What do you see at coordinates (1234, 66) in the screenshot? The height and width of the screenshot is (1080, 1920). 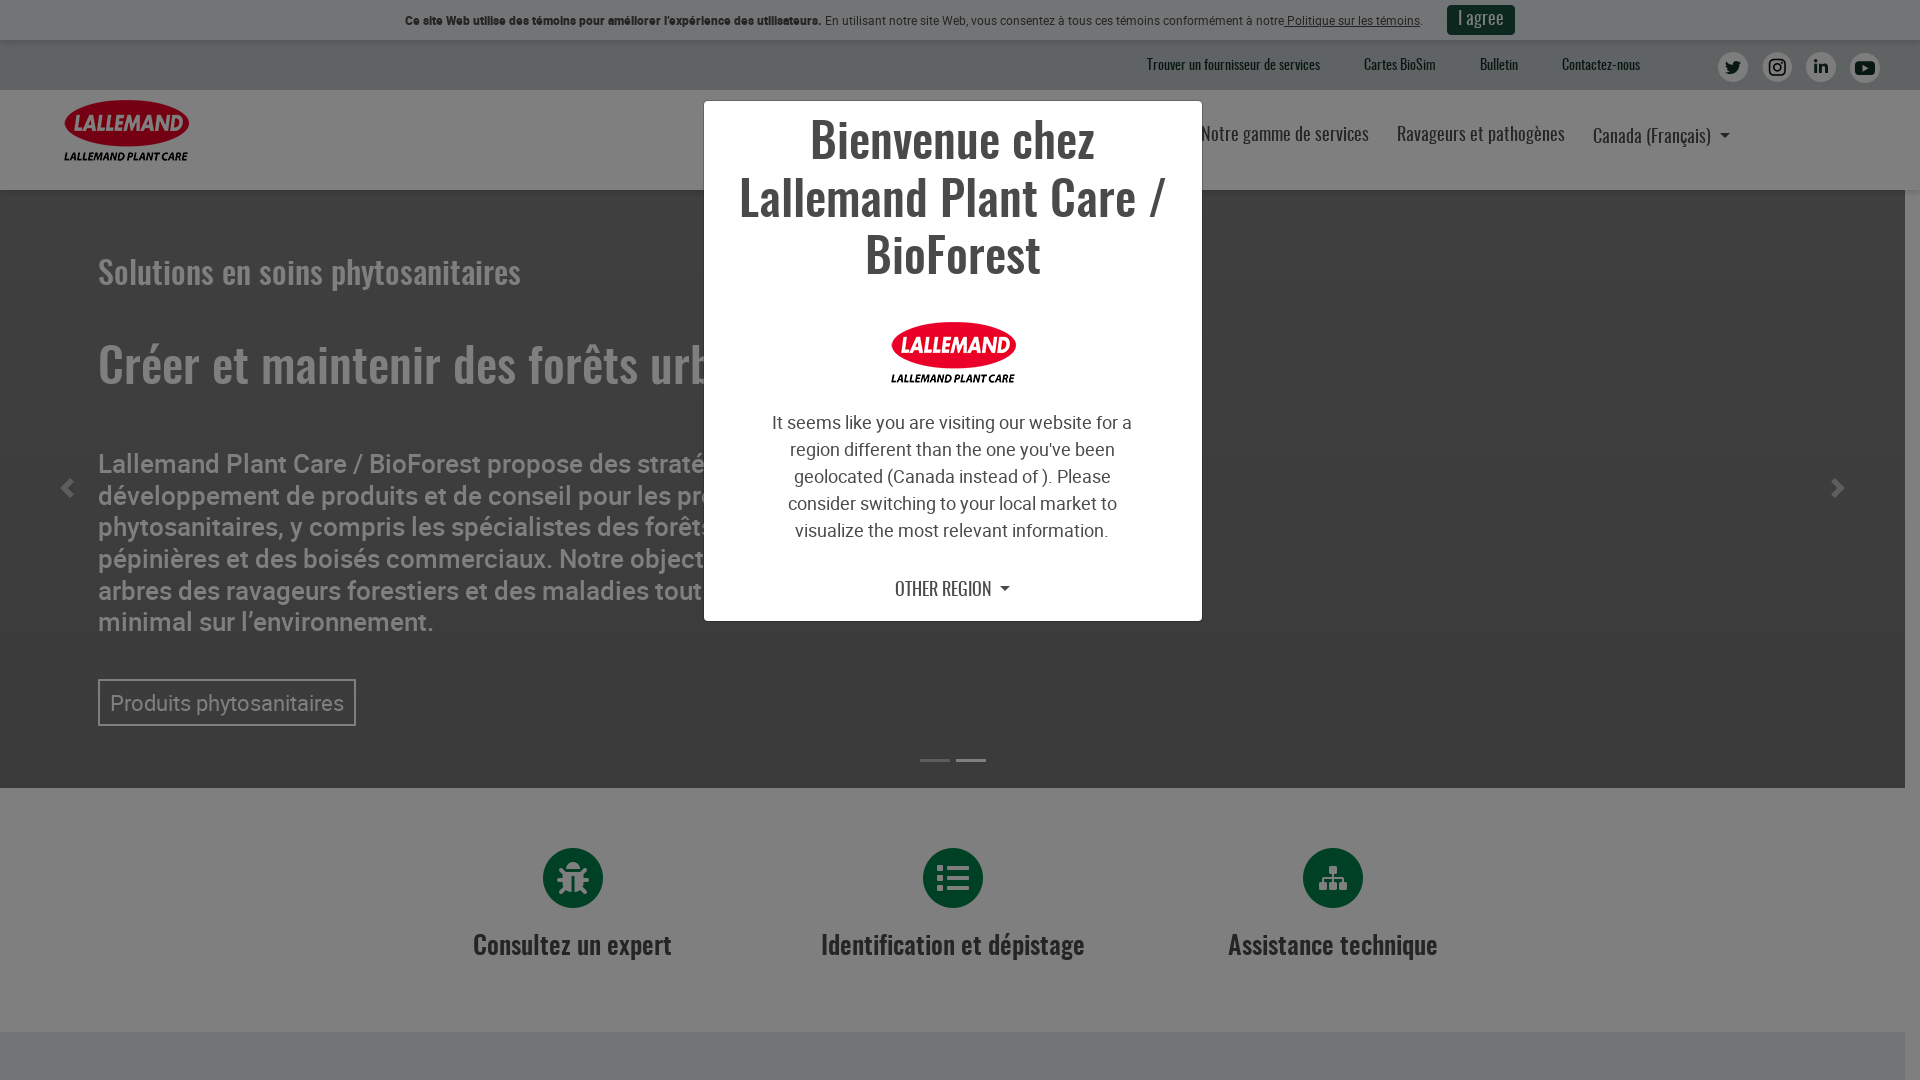 I see `Trouver un fournisseur de services` at bounding box center [1234, 66].